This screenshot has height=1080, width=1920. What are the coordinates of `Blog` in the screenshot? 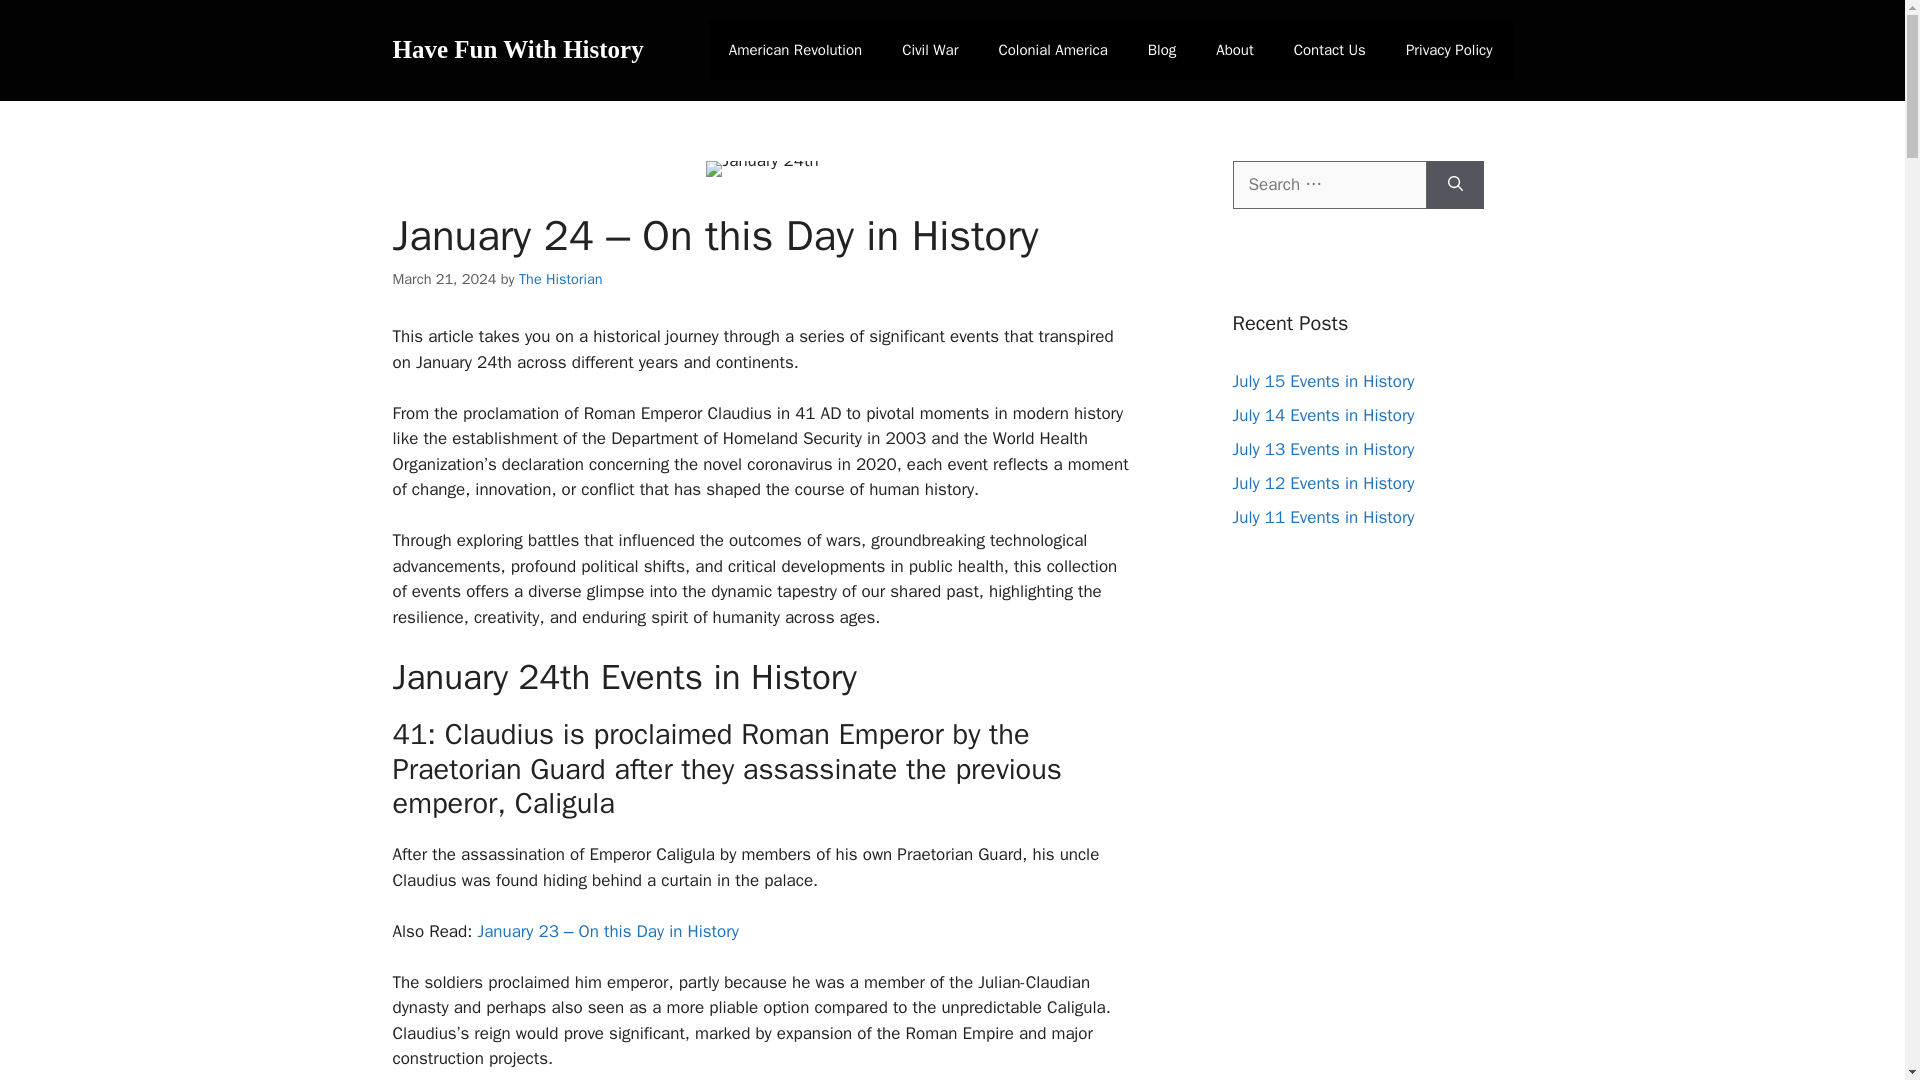 It's located at (1162, 50).